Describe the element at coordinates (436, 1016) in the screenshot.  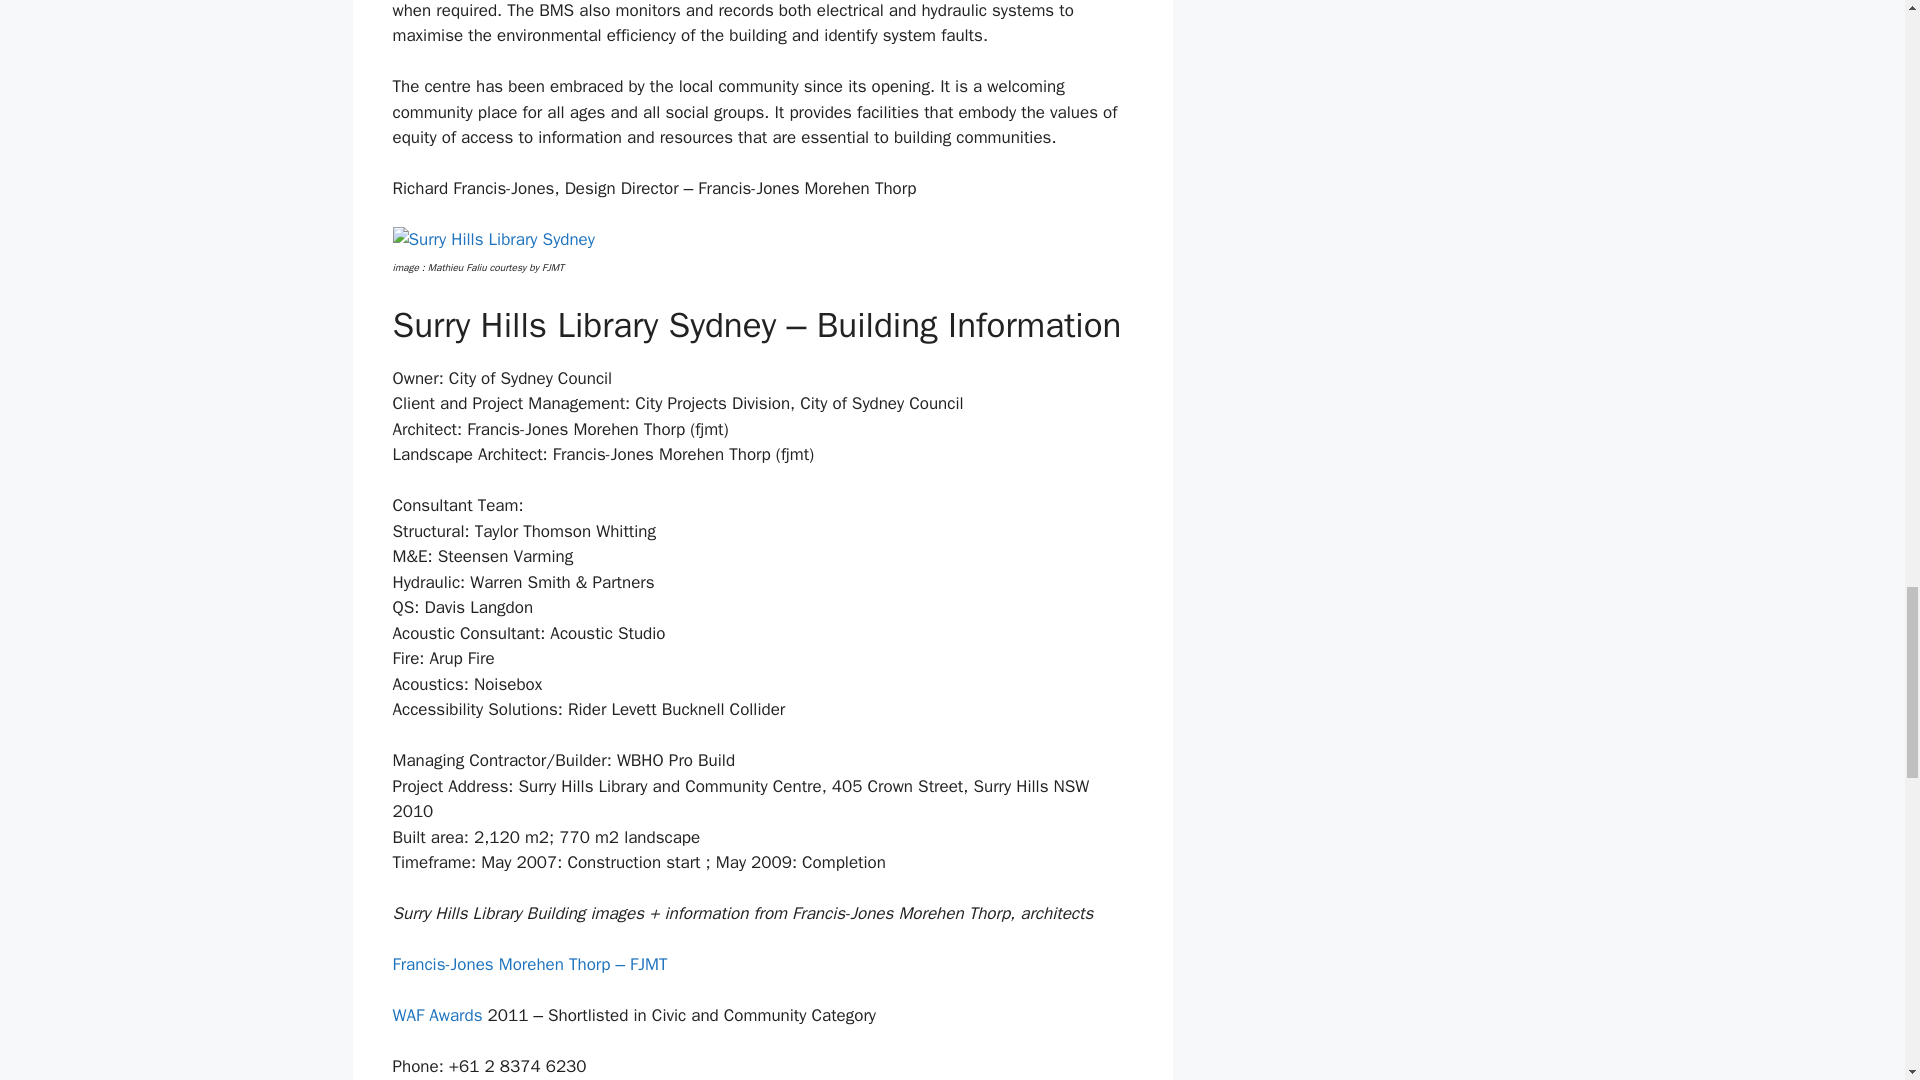
I see `WAF Awards` at that location.